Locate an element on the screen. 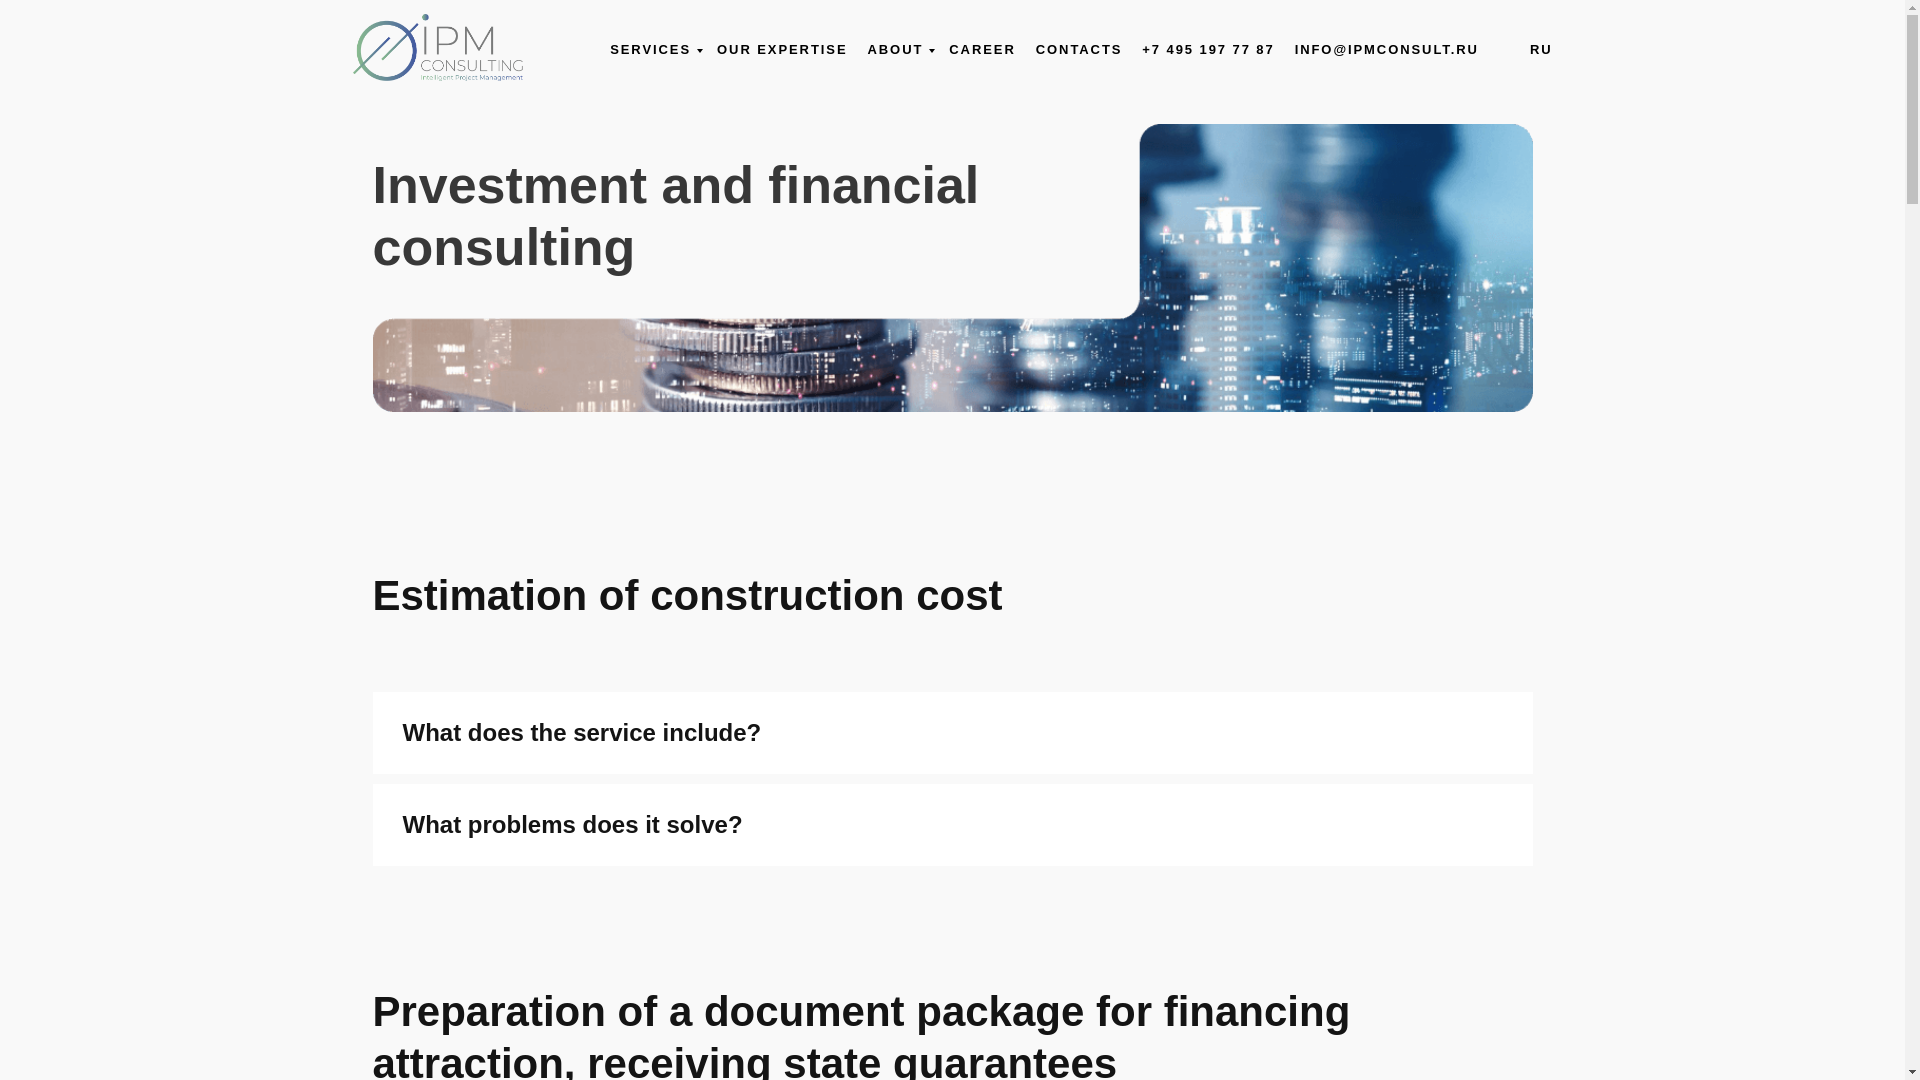  CAREER is located at coordinates (982, 50).